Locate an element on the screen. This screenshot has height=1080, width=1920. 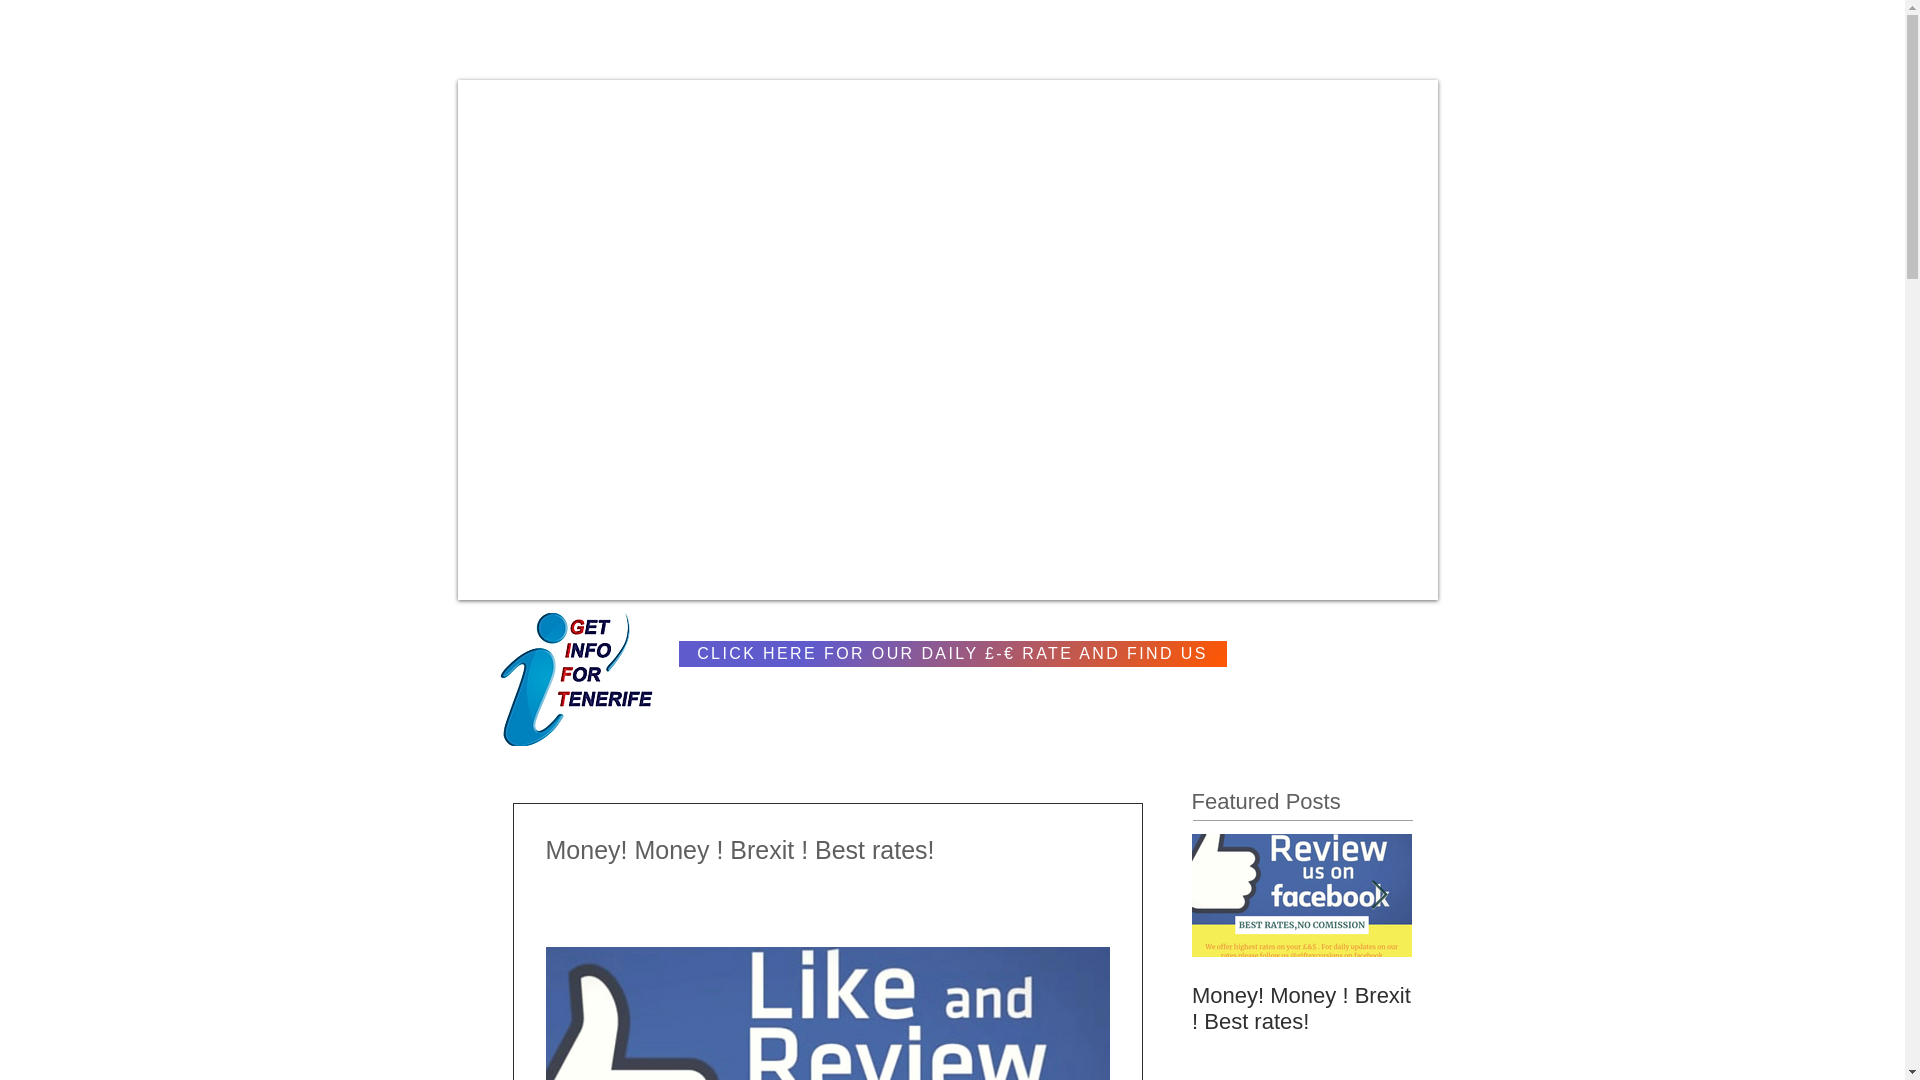
Dark skies Tenerife is located at coordinates (1302, 956).